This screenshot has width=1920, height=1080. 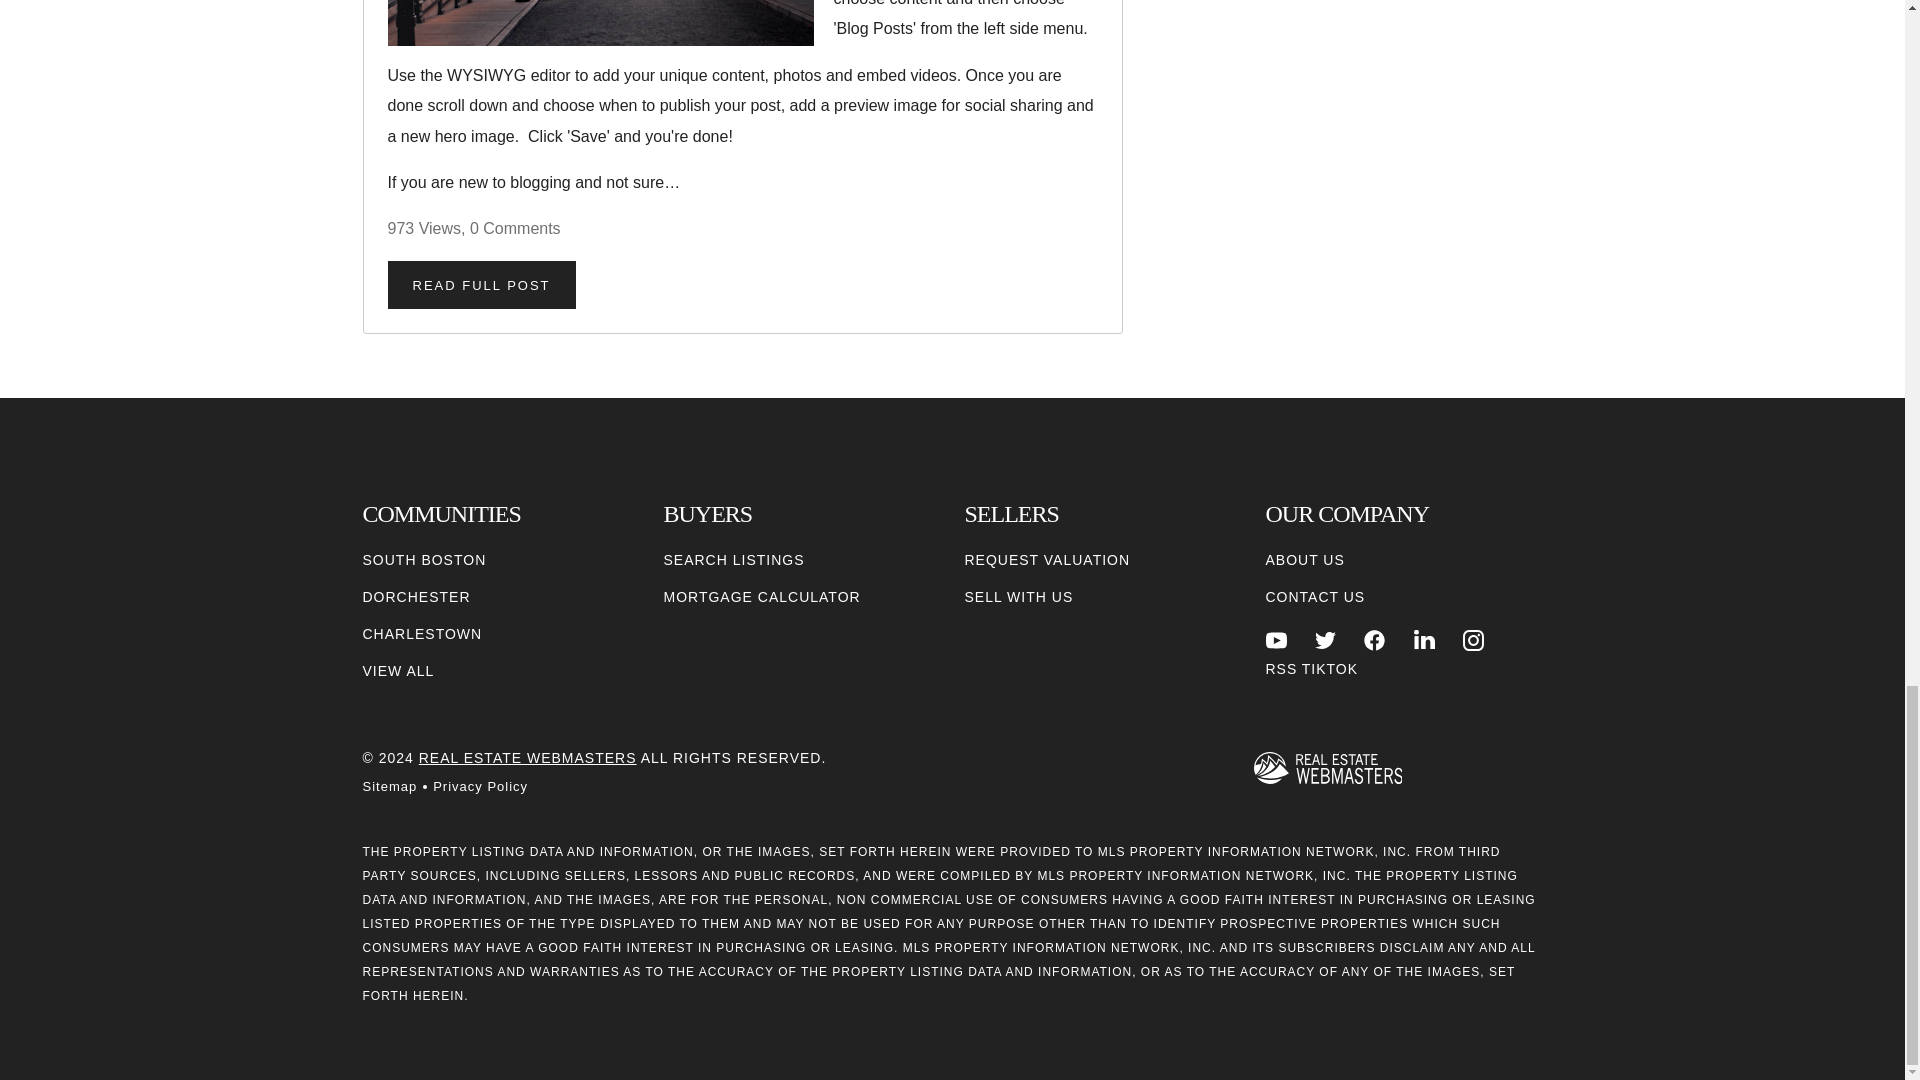 What do you see at coordinates (482, 284) in the screenshot?
I see `READ FULL POST` at bounding box center [482, 284].